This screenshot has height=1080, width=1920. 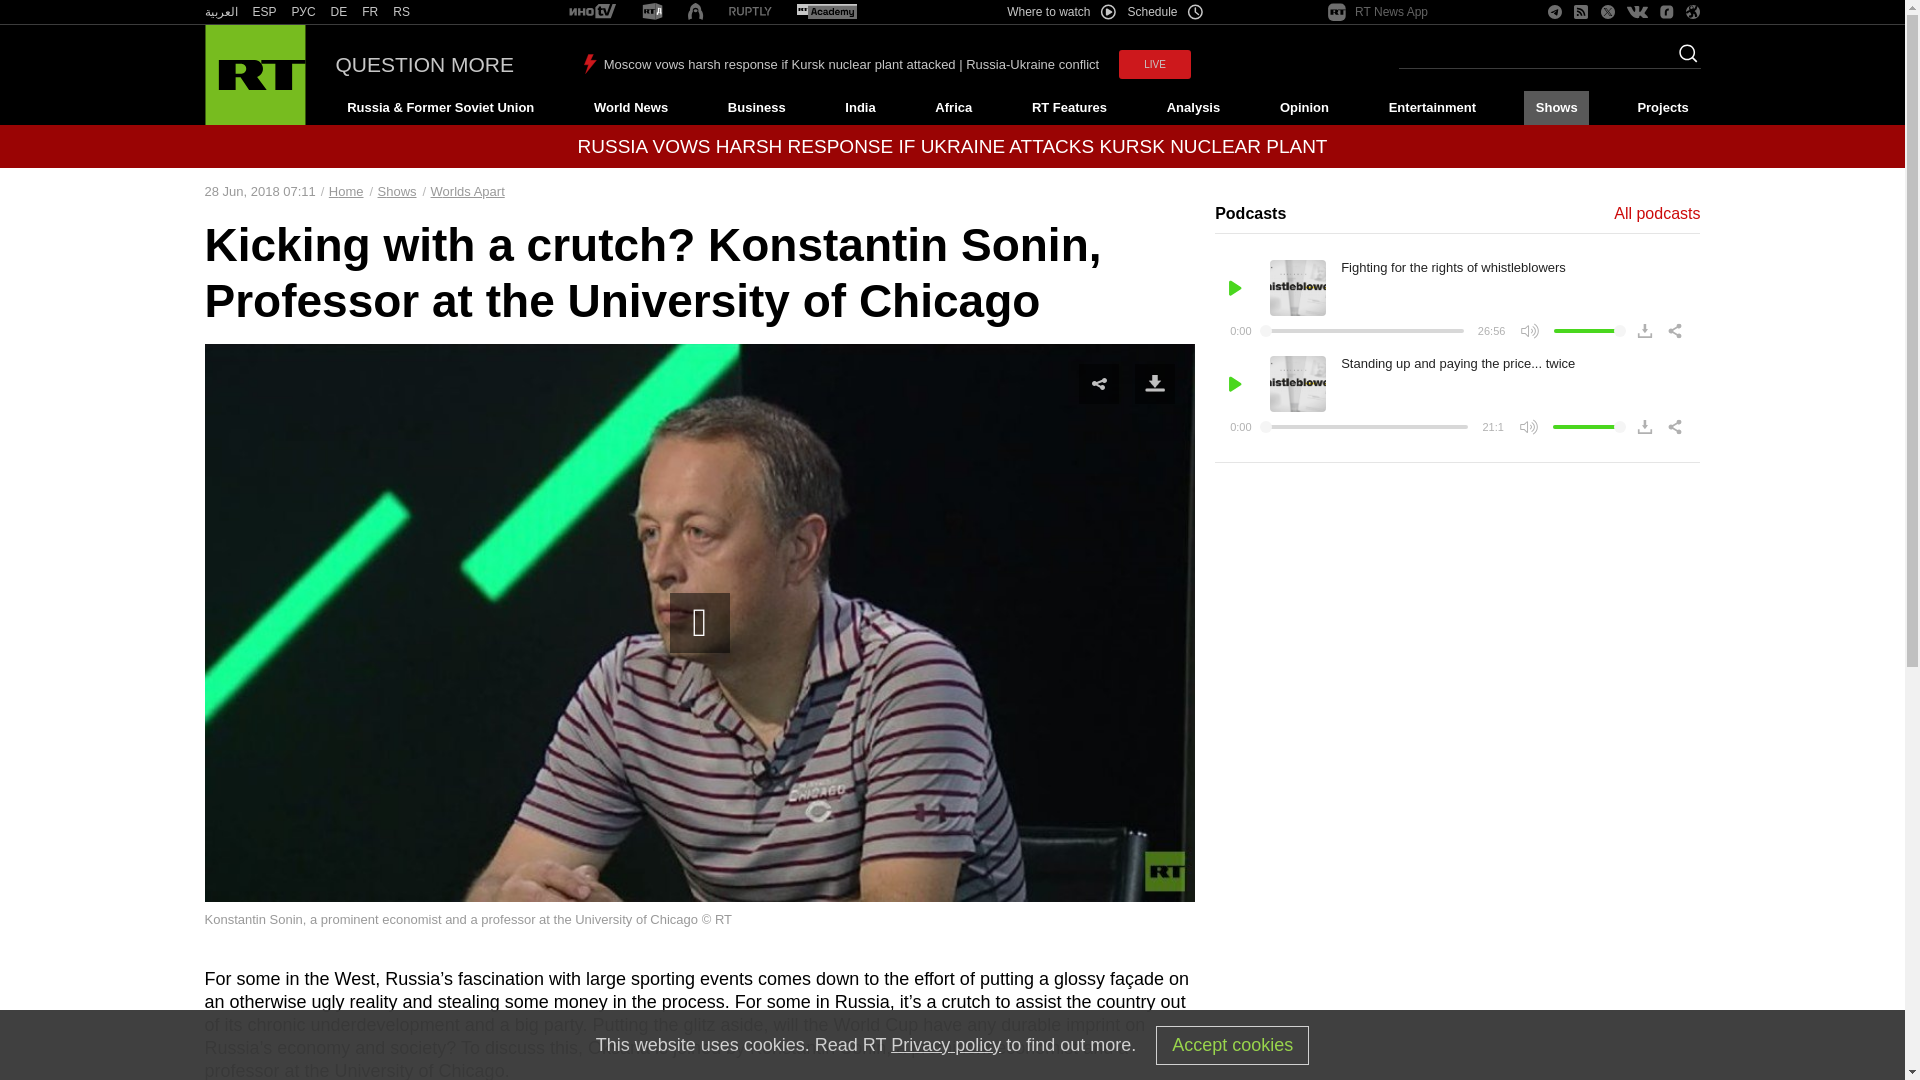 What do you see at coordinates (1378, 12) in the screenshot?
I see `RT News App` at bounding box center [1378, 12].